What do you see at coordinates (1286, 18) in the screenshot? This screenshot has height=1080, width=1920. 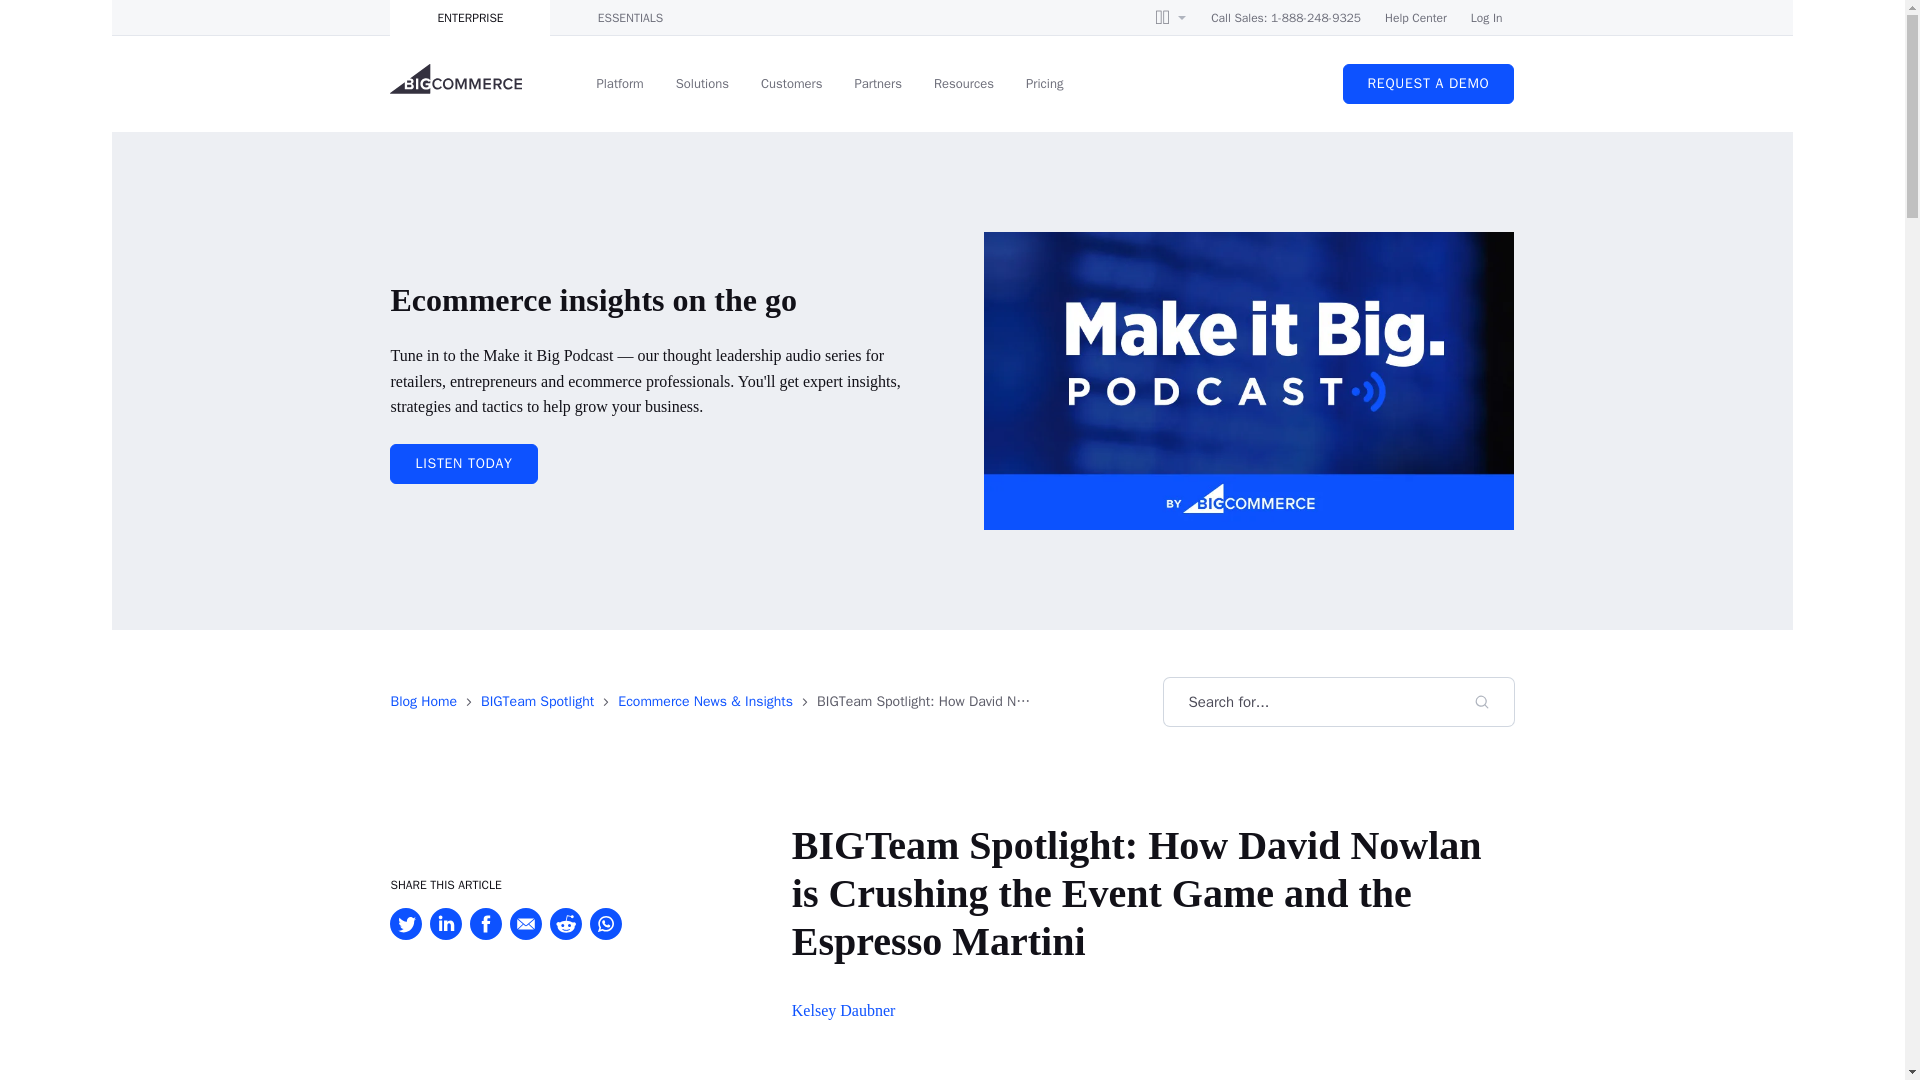 I see `Call Sales: 1-888-248-9325` at bounding box center [1286, 18].